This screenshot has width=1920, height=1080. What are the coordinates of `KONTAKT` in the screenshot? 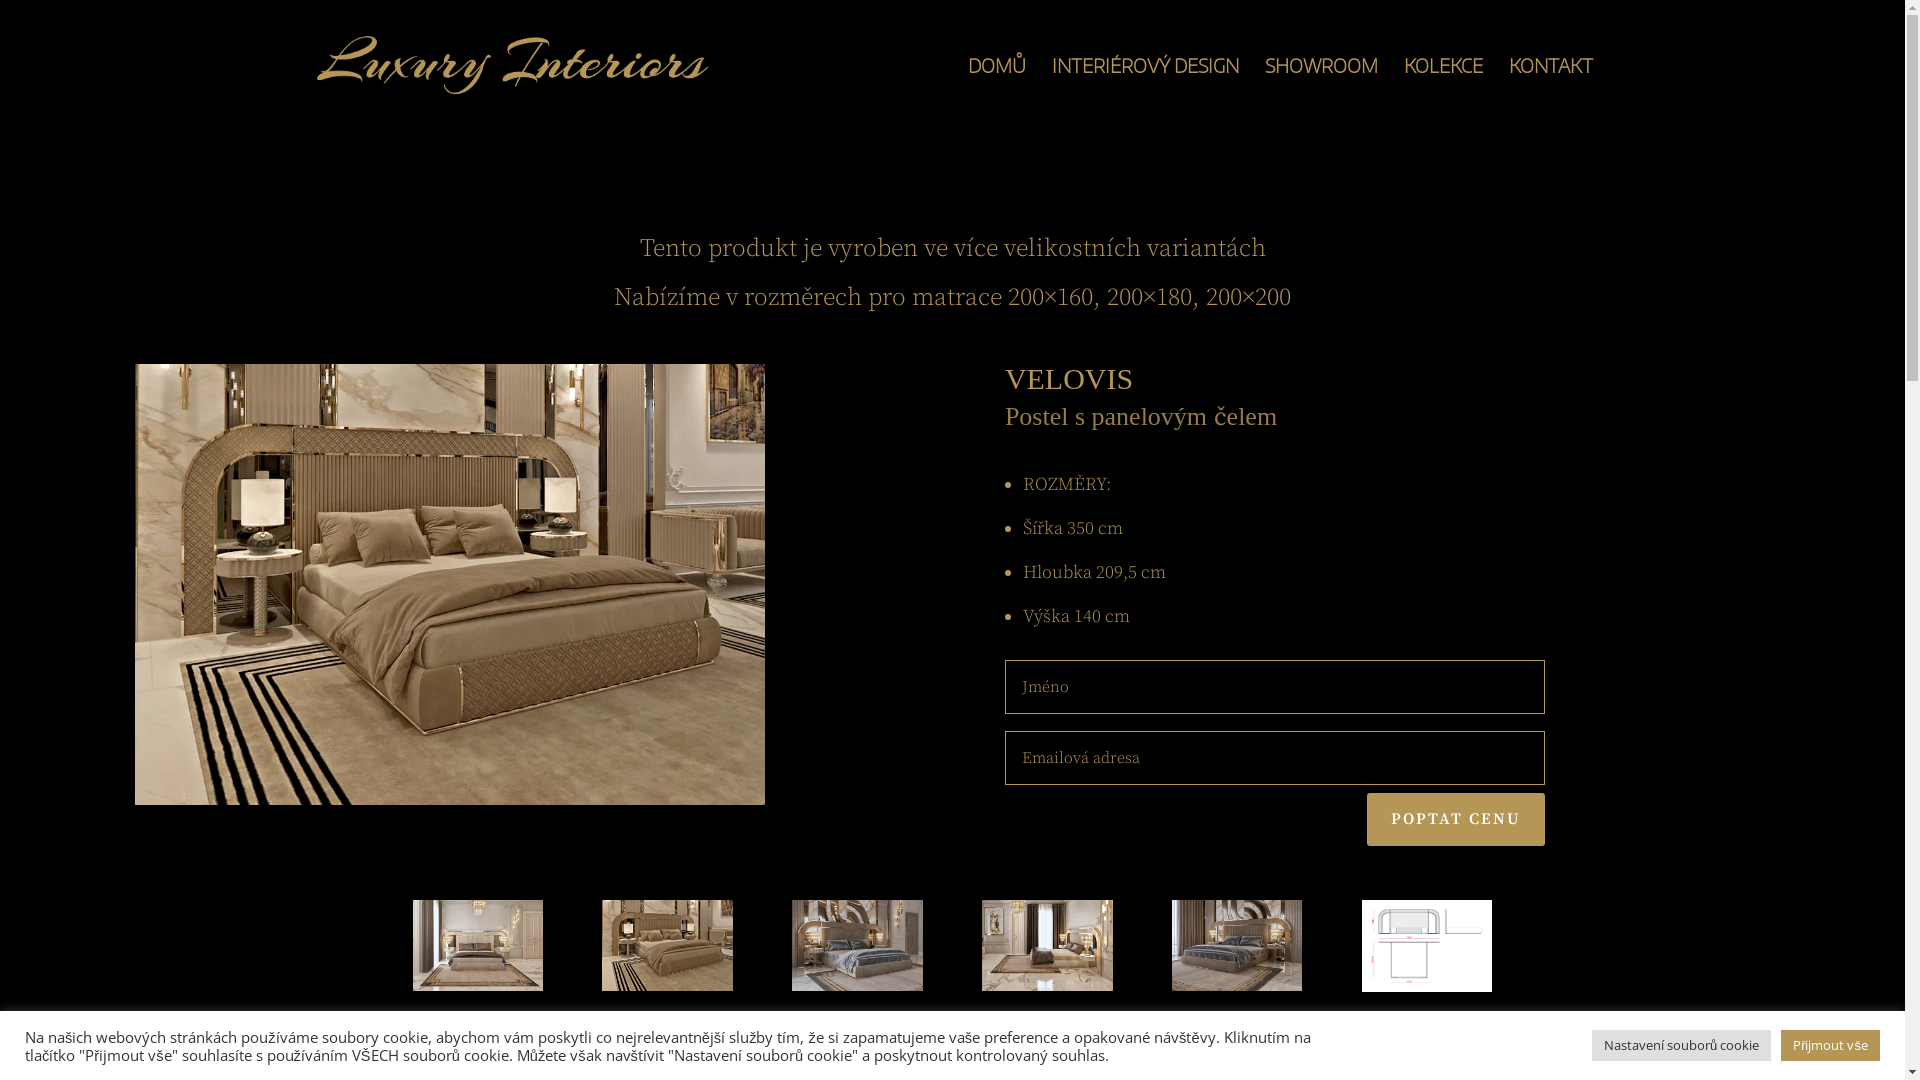 It's located at (1550, 94).